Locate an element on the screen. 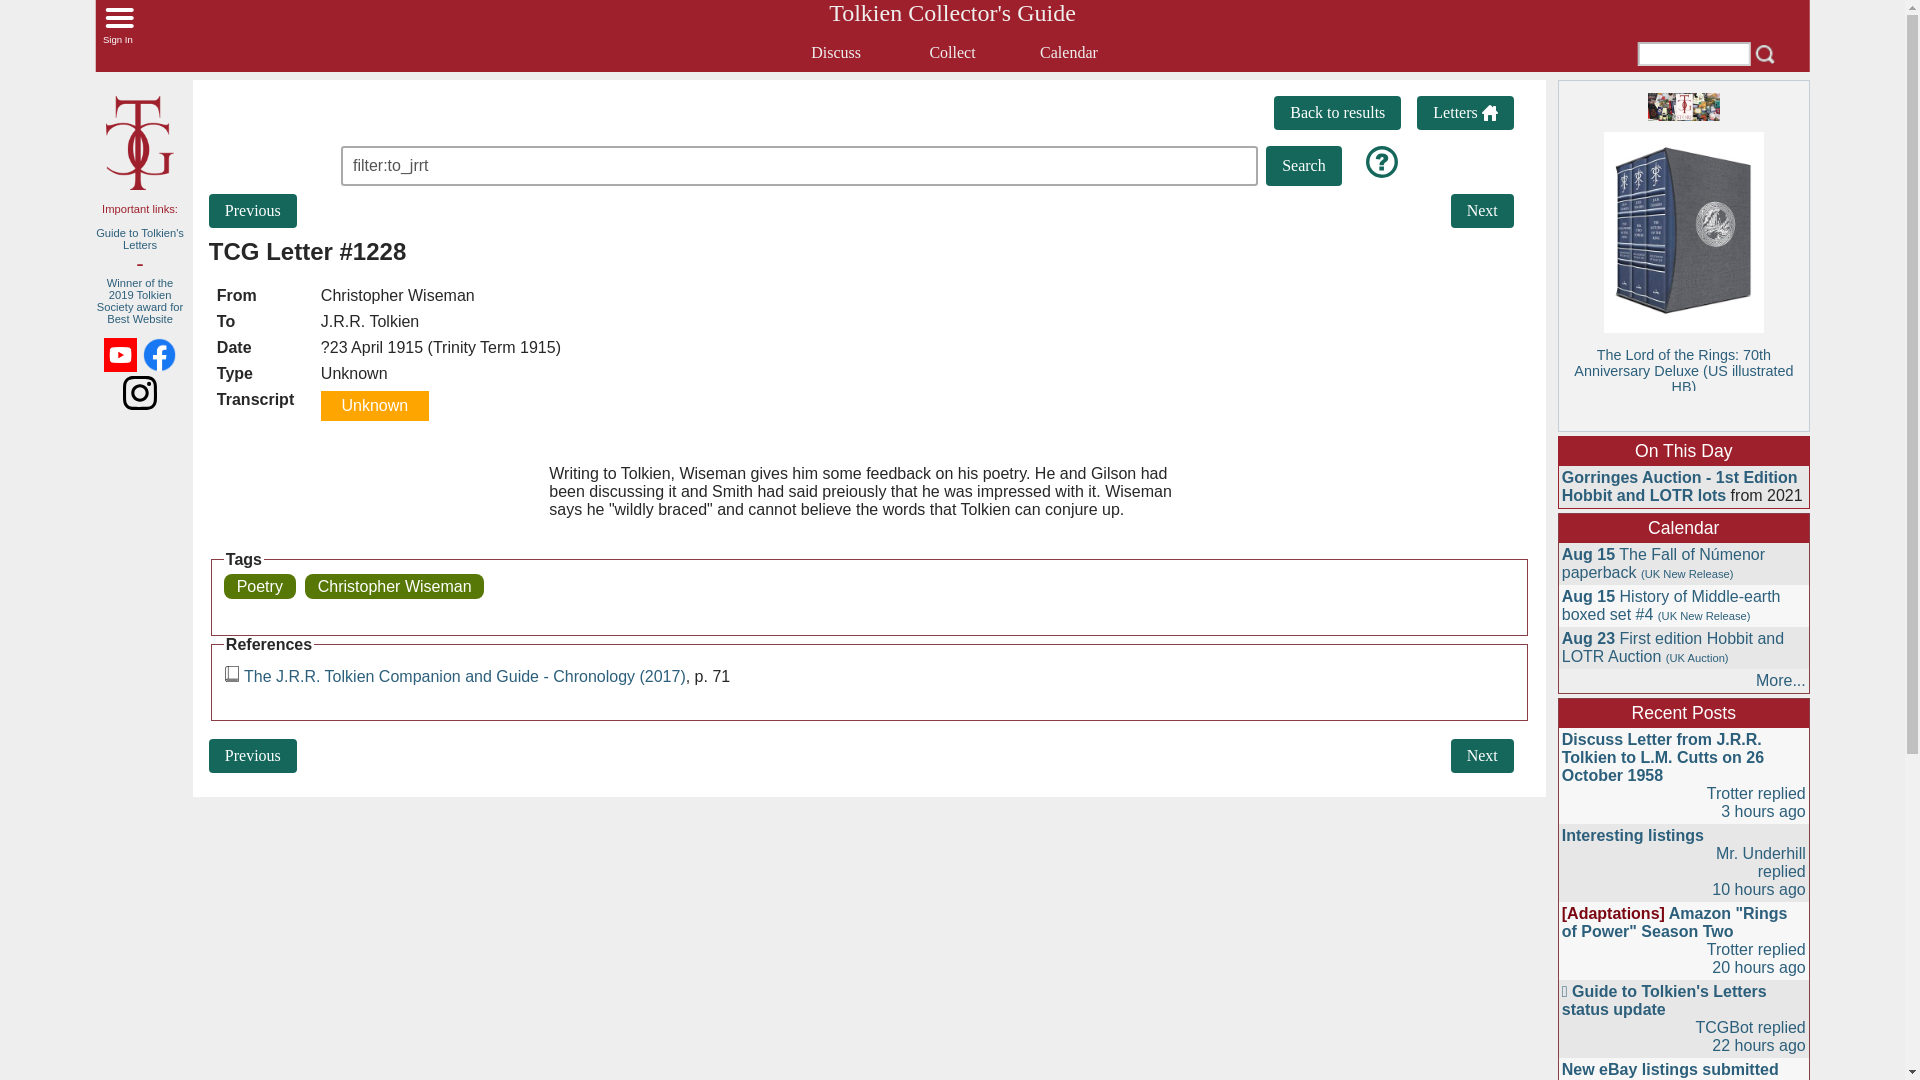 This screenshot has height=1080, width=1920. Letters is located at coordinates (1464, 112).